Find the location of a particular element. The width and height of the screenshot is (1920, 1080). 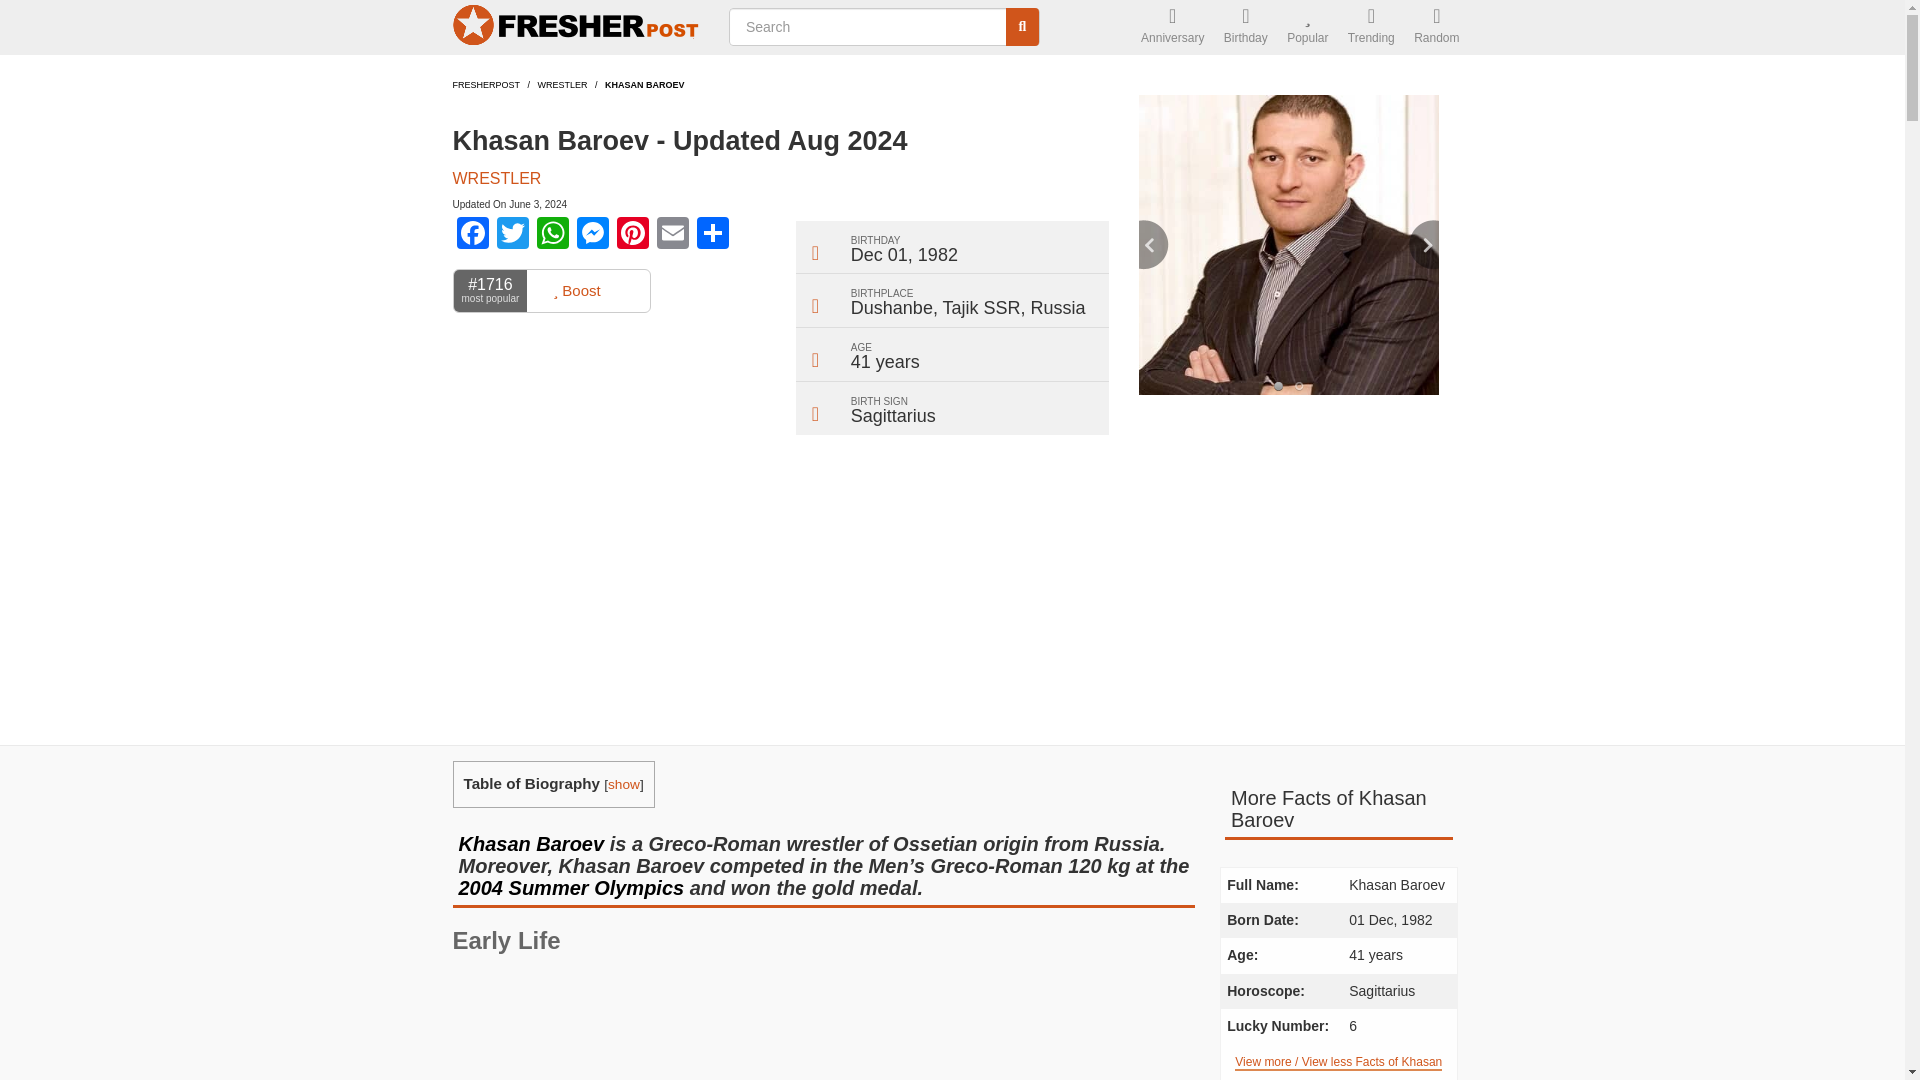

Wrestler is located at coordinates (562, 84).